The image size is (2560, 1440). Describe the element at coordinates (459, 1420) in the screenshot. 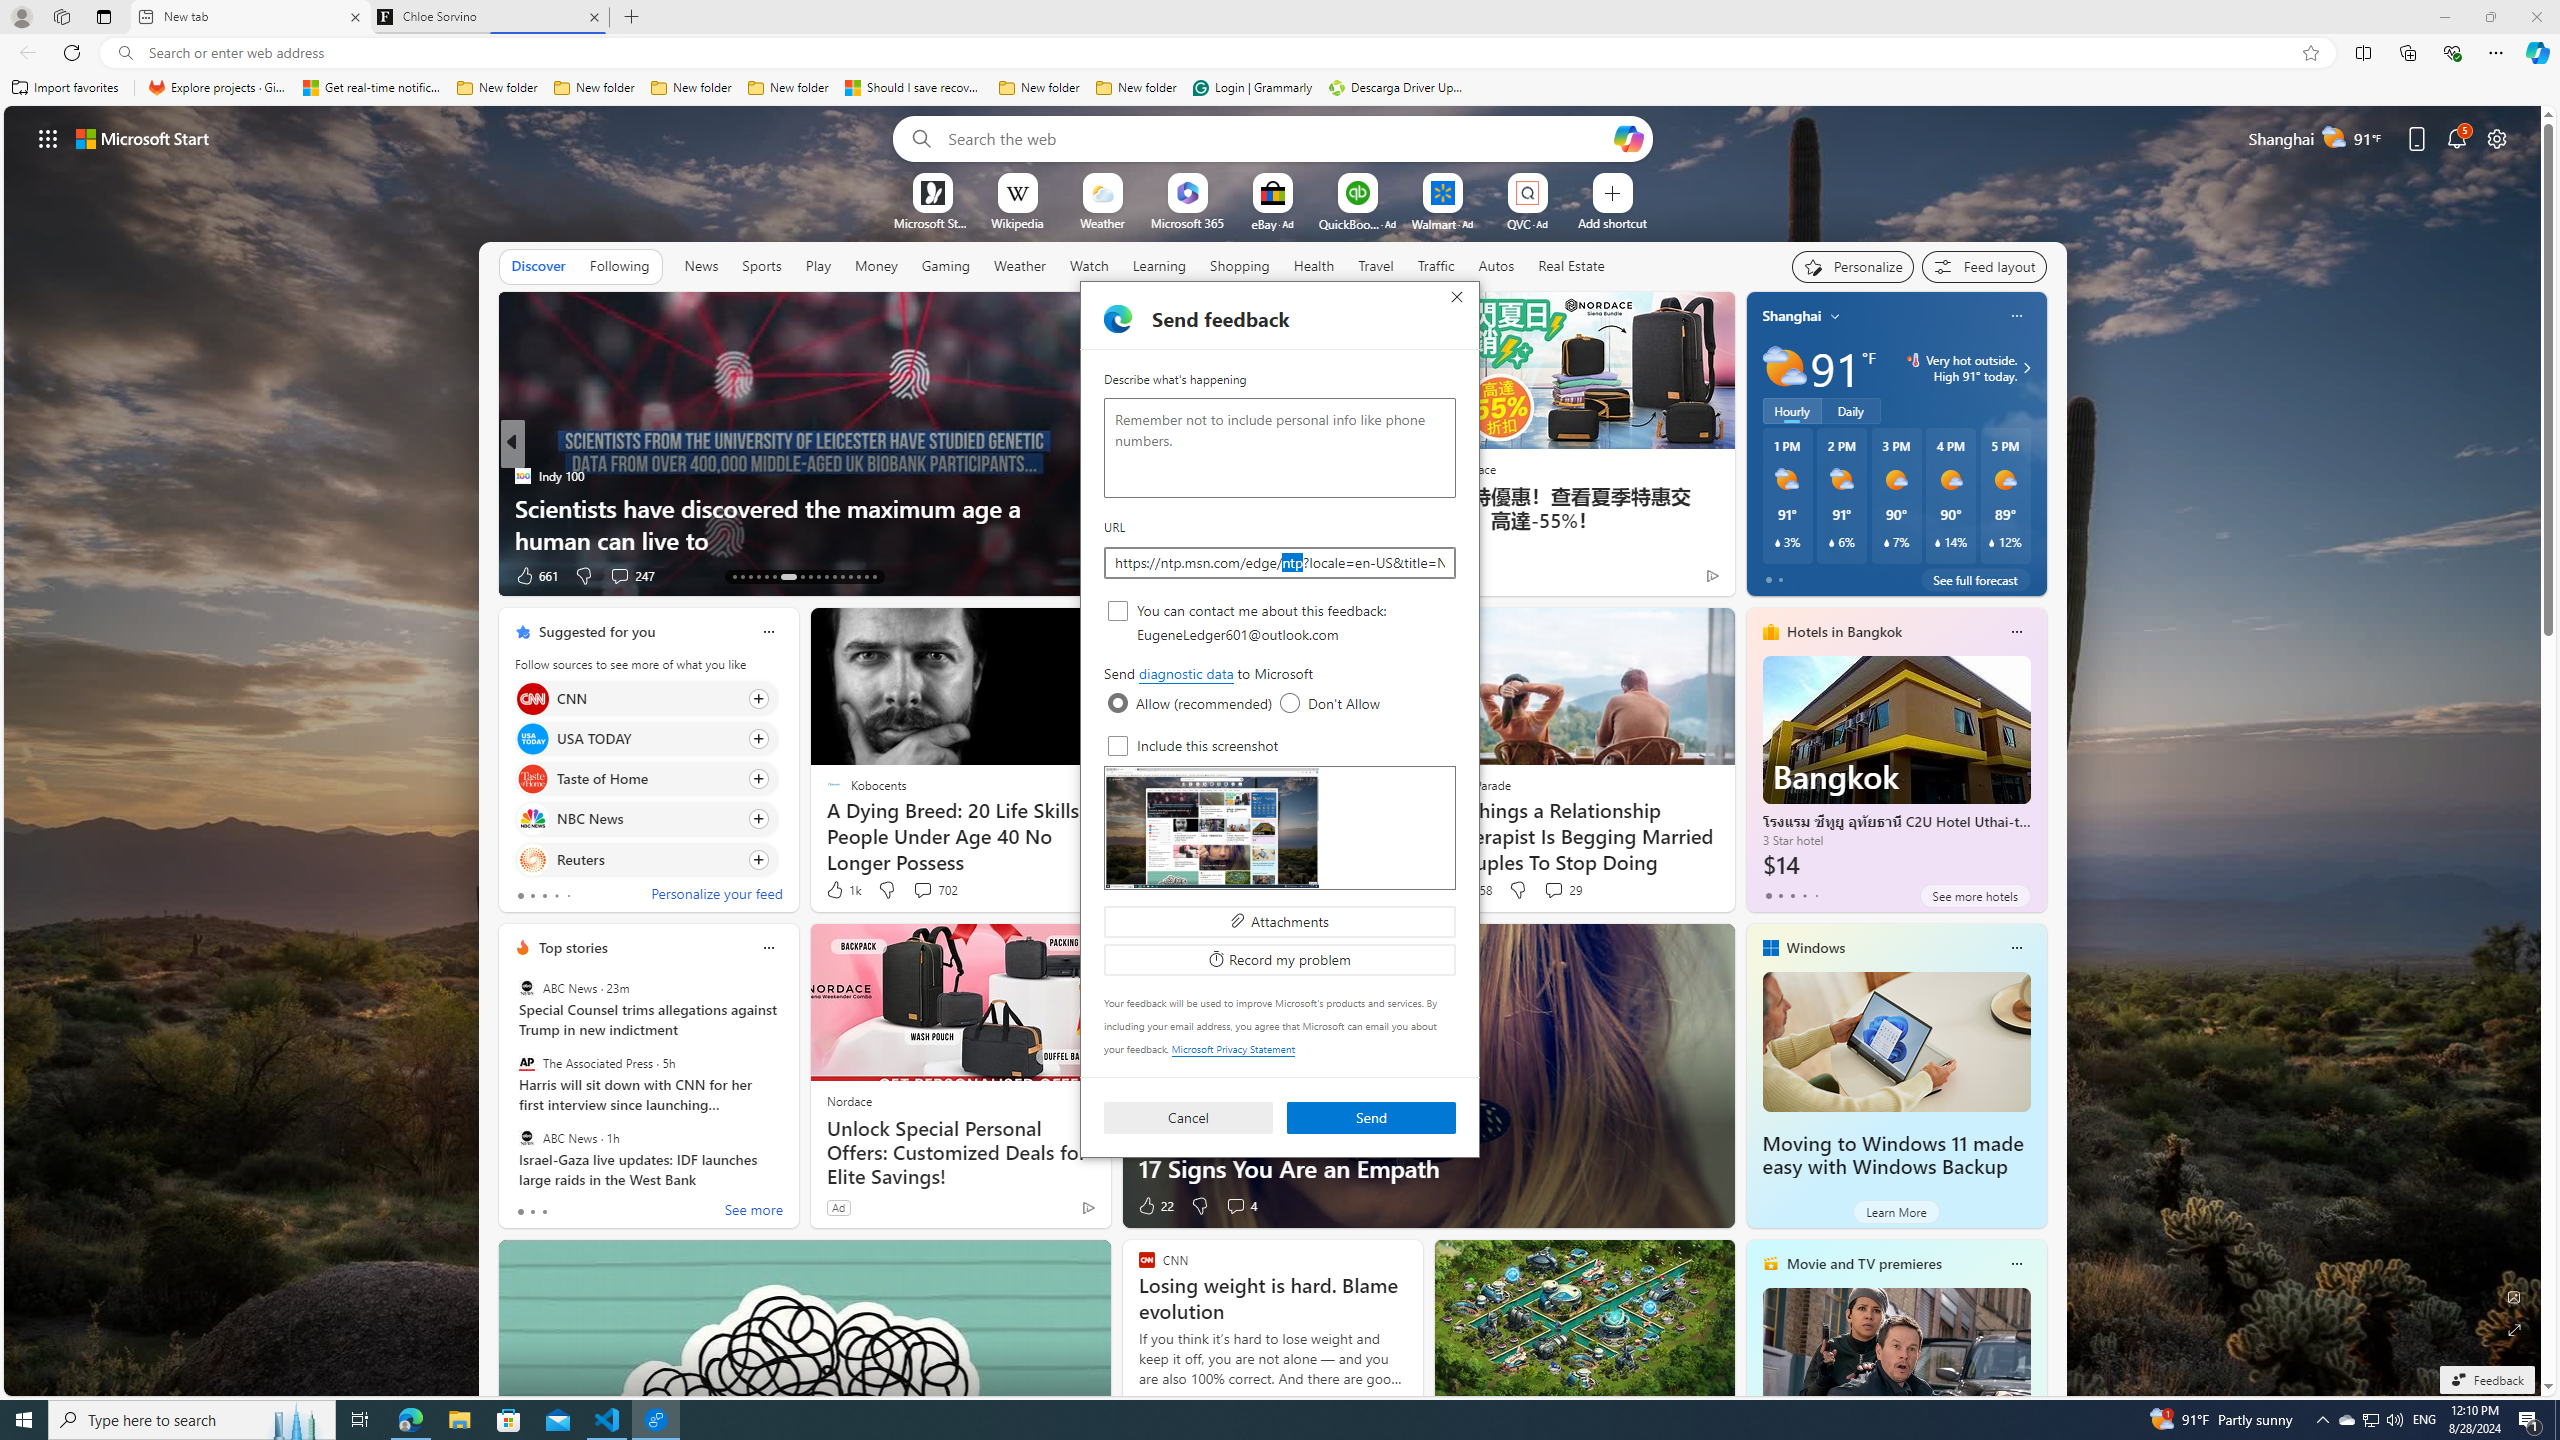

I see `File Explorer` at that location.